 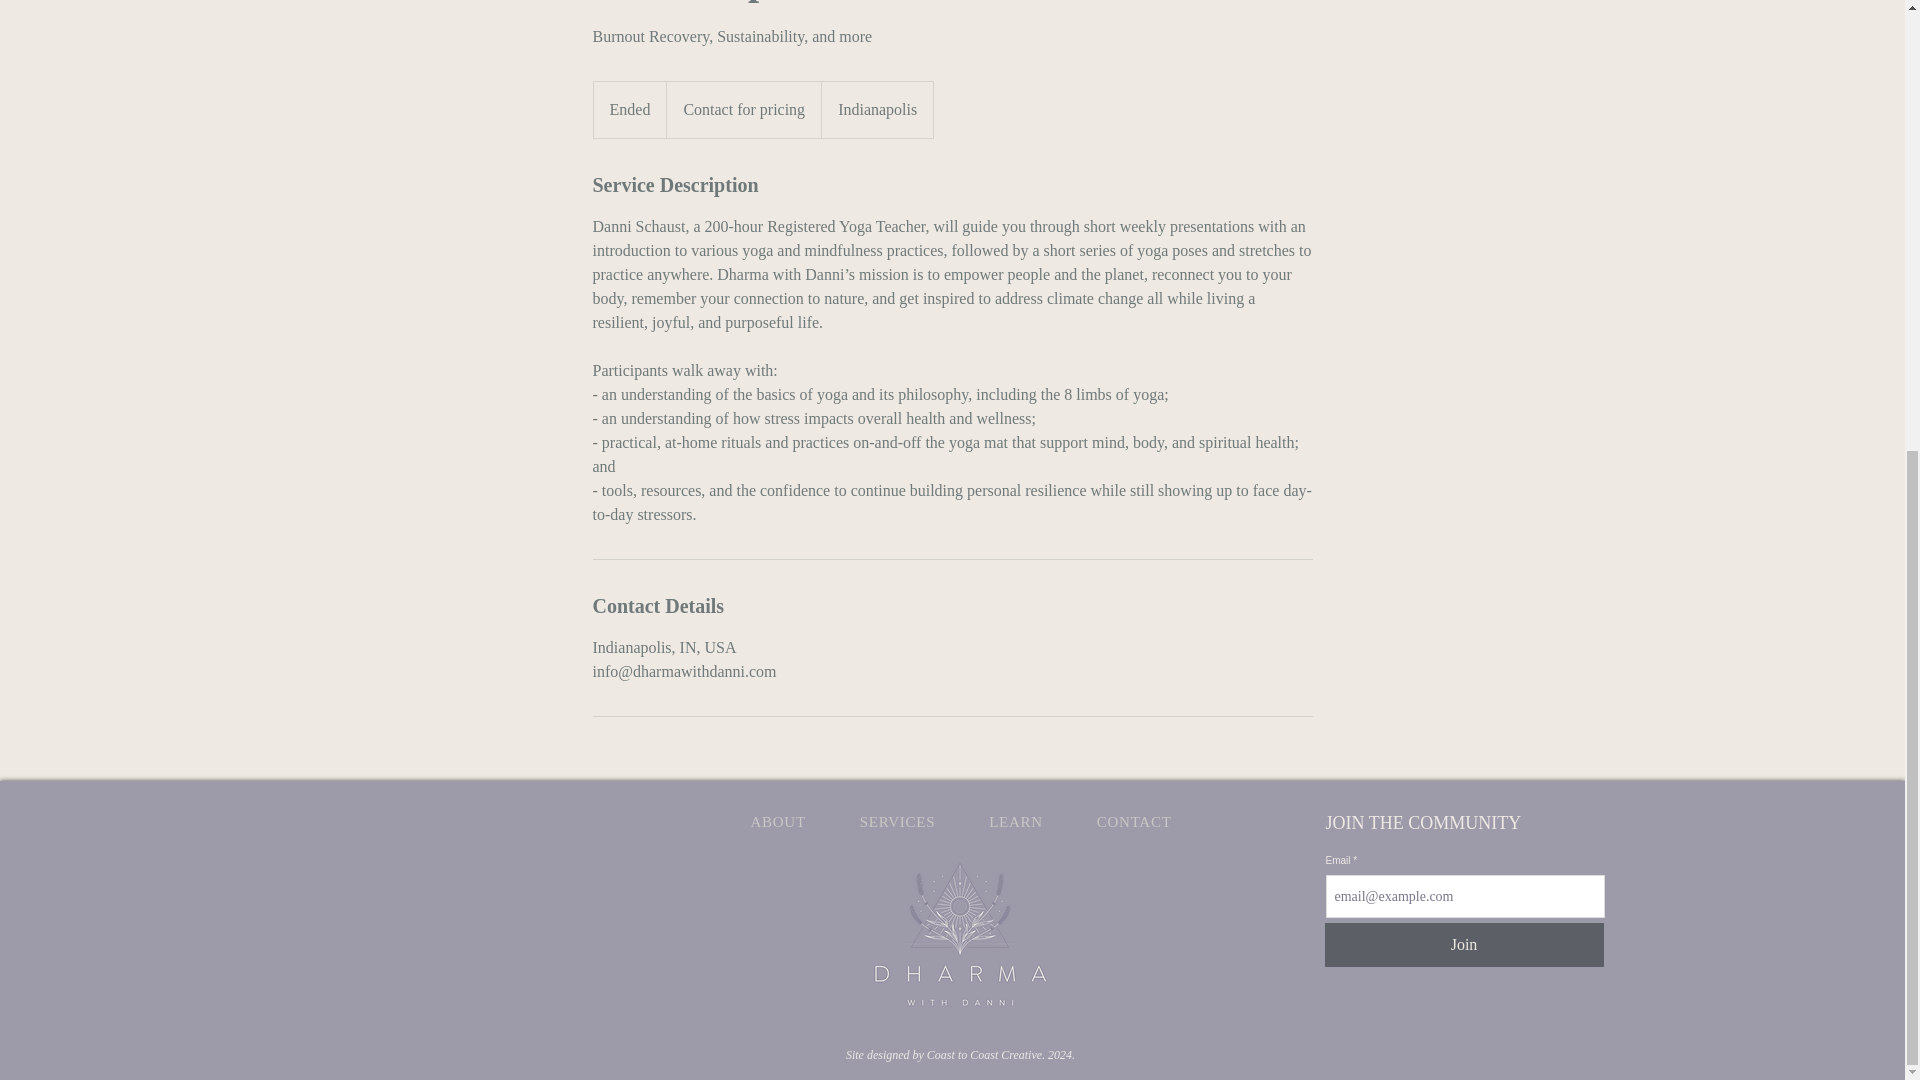 What do you see at coordinates (1464, 944) in the screenshot?
I see `Join` at bounding box center [1464, 944].